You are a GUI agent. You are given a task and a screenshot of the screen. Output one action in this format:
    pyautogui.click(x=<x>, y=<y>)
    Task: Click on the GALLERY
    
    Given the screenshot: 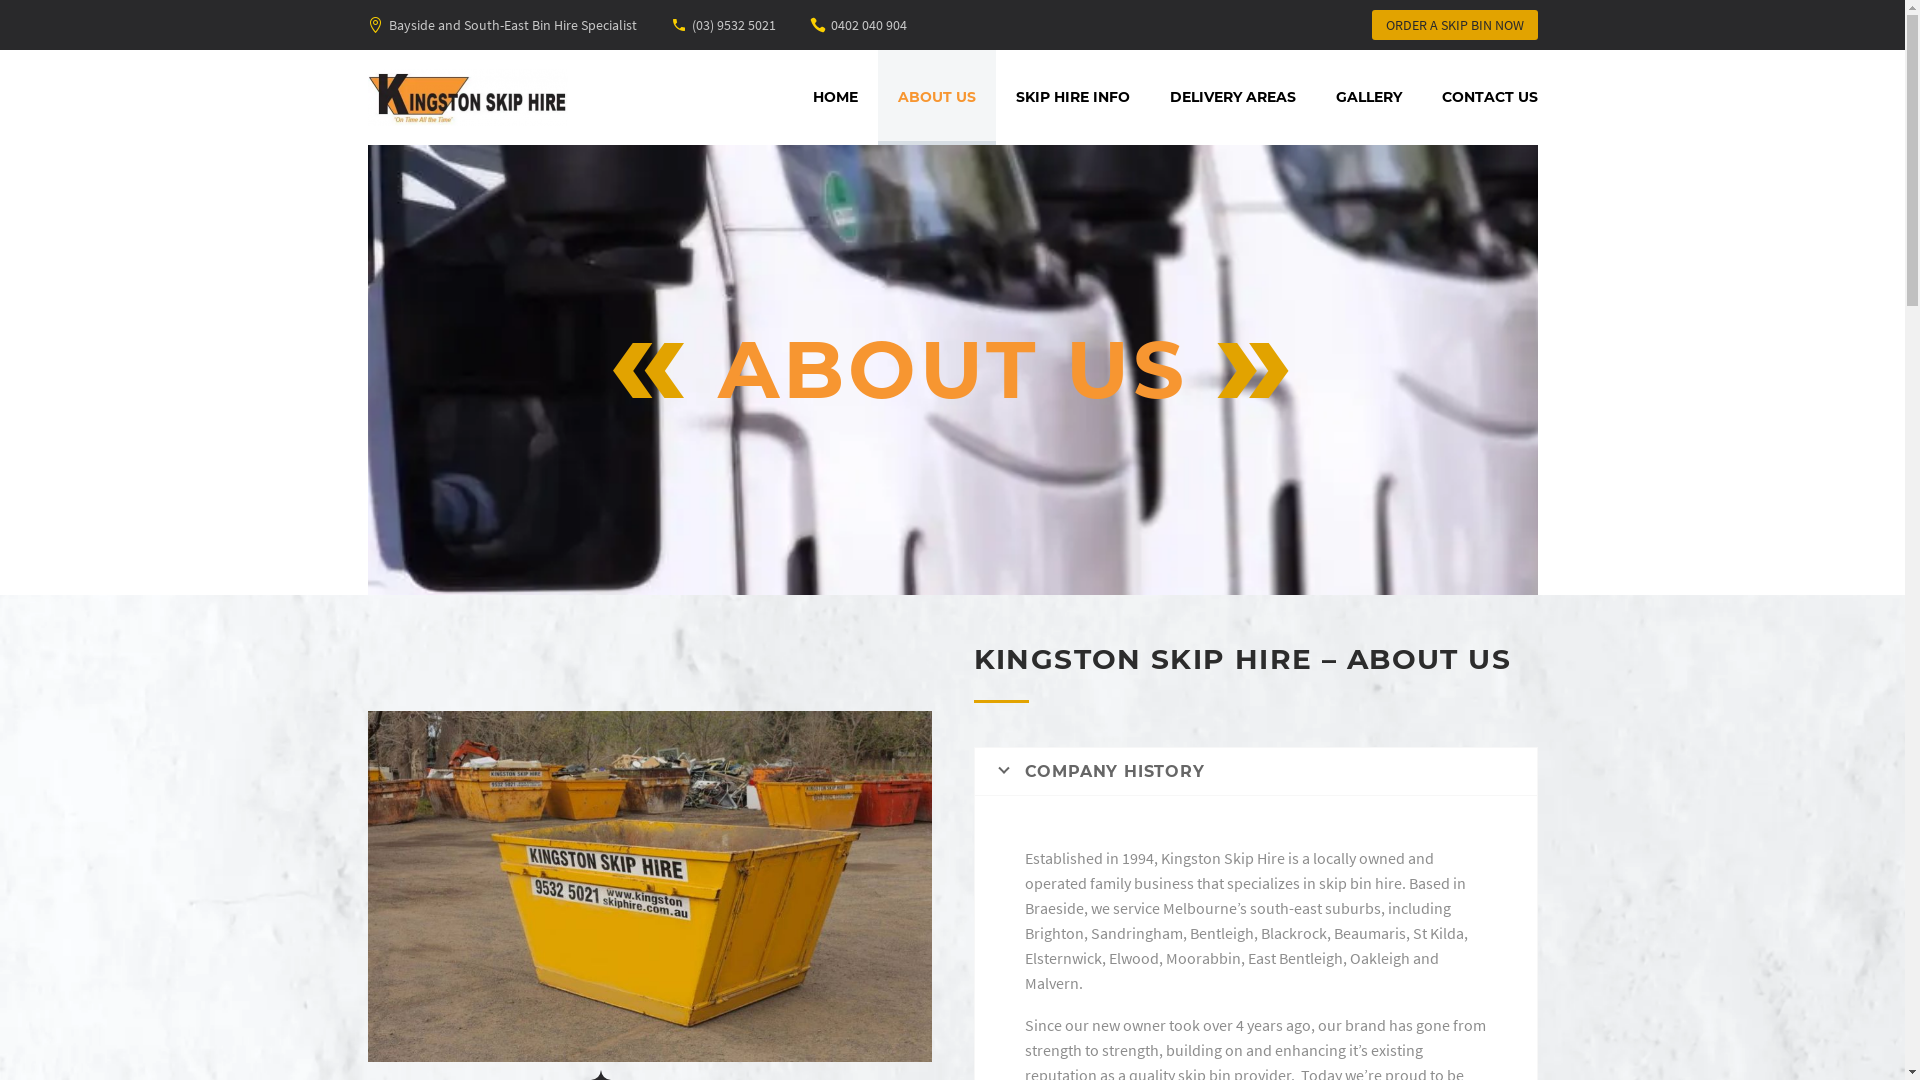 What is the action you would take?
    pyautogui.click(x=1369, y=98)
    